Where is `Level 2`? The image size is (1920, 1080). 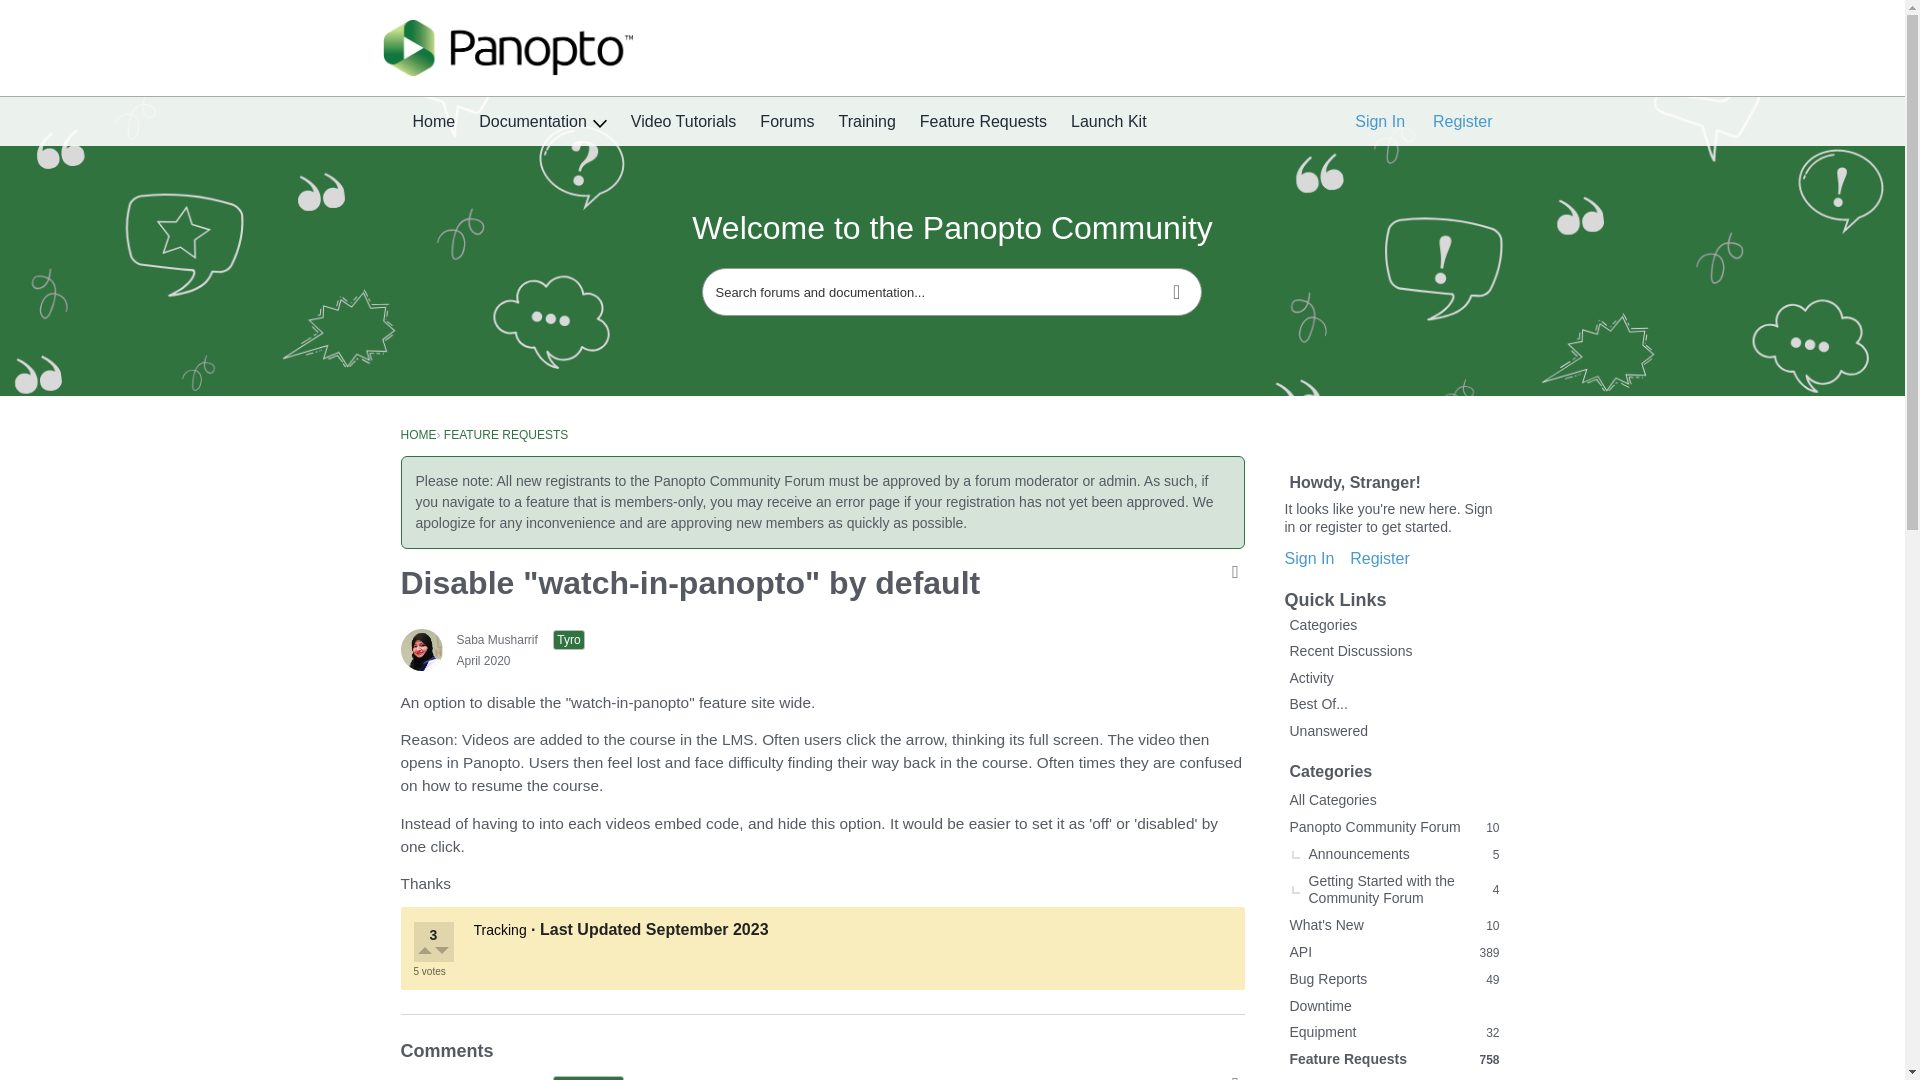
Level 2 is located at coordinates (588, 1078).